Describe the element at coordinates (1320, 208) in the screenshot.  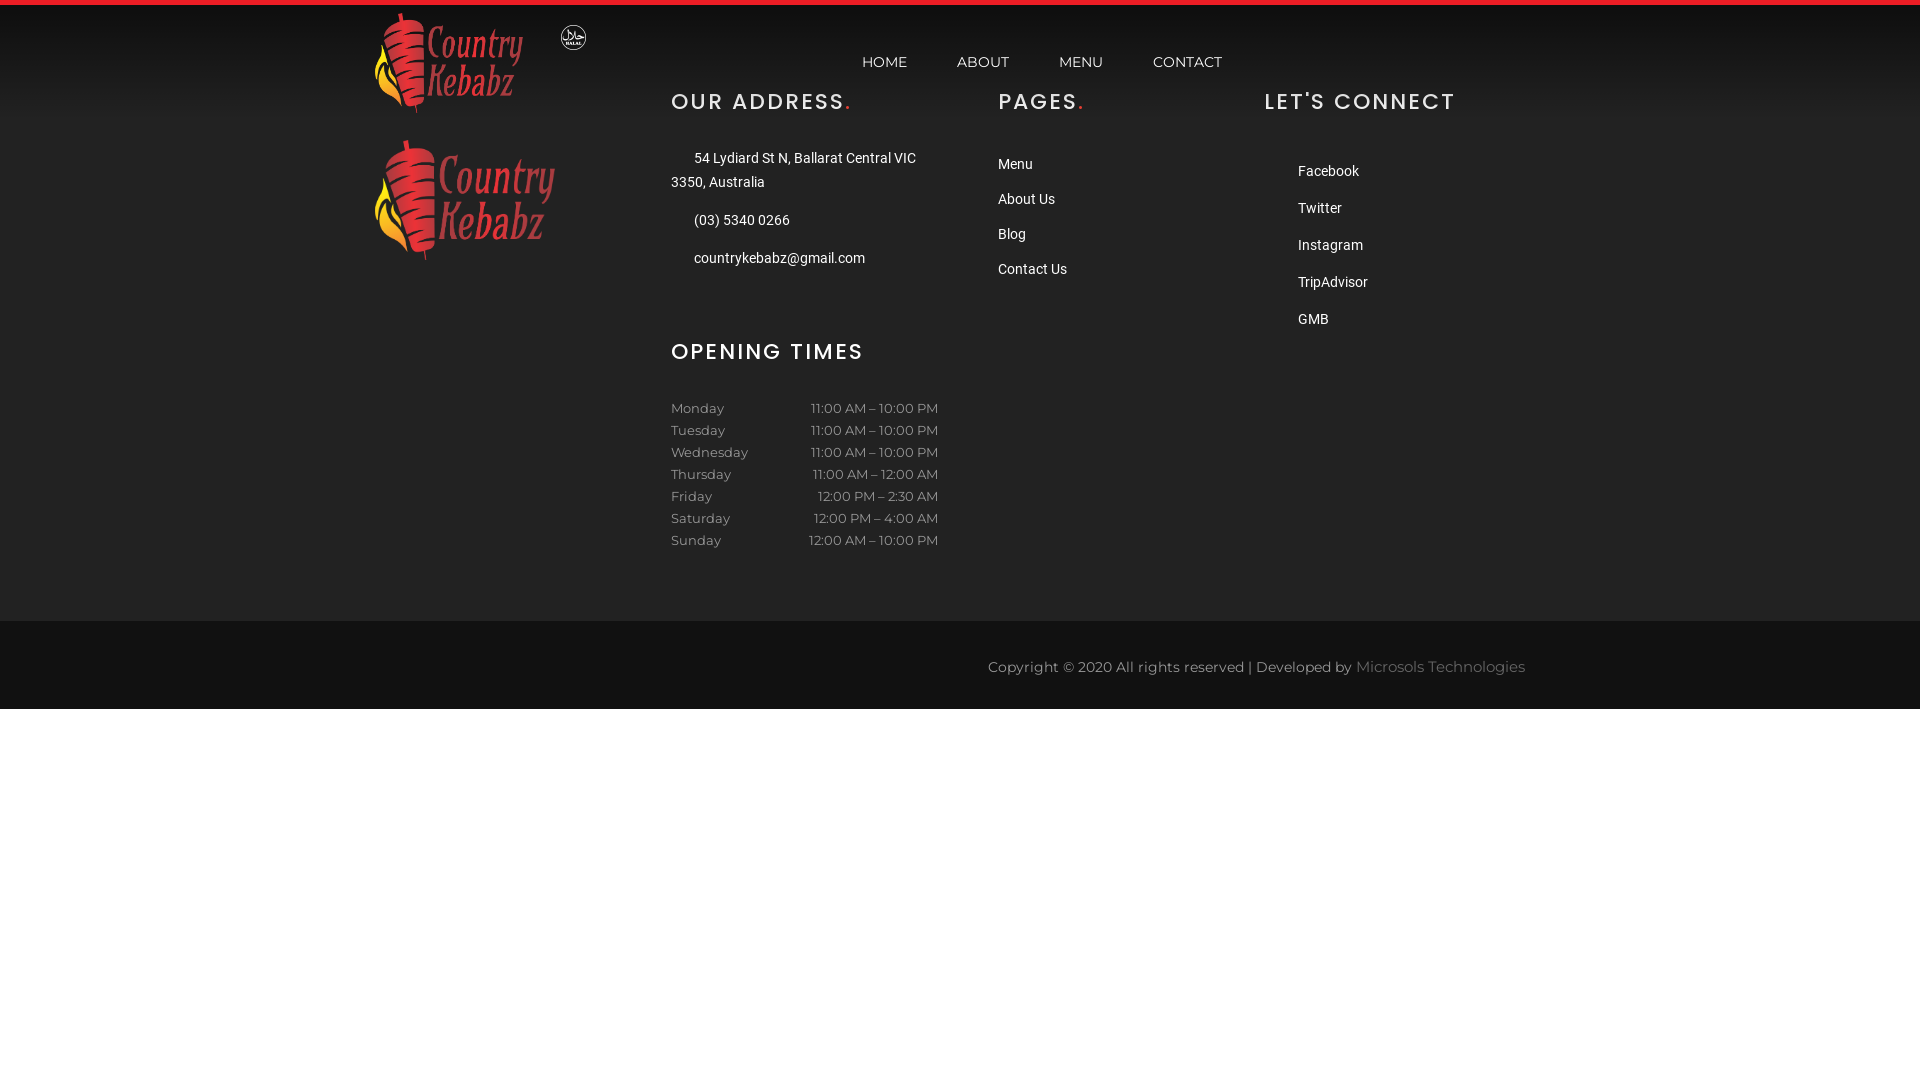
I see `Twitter` at that location.